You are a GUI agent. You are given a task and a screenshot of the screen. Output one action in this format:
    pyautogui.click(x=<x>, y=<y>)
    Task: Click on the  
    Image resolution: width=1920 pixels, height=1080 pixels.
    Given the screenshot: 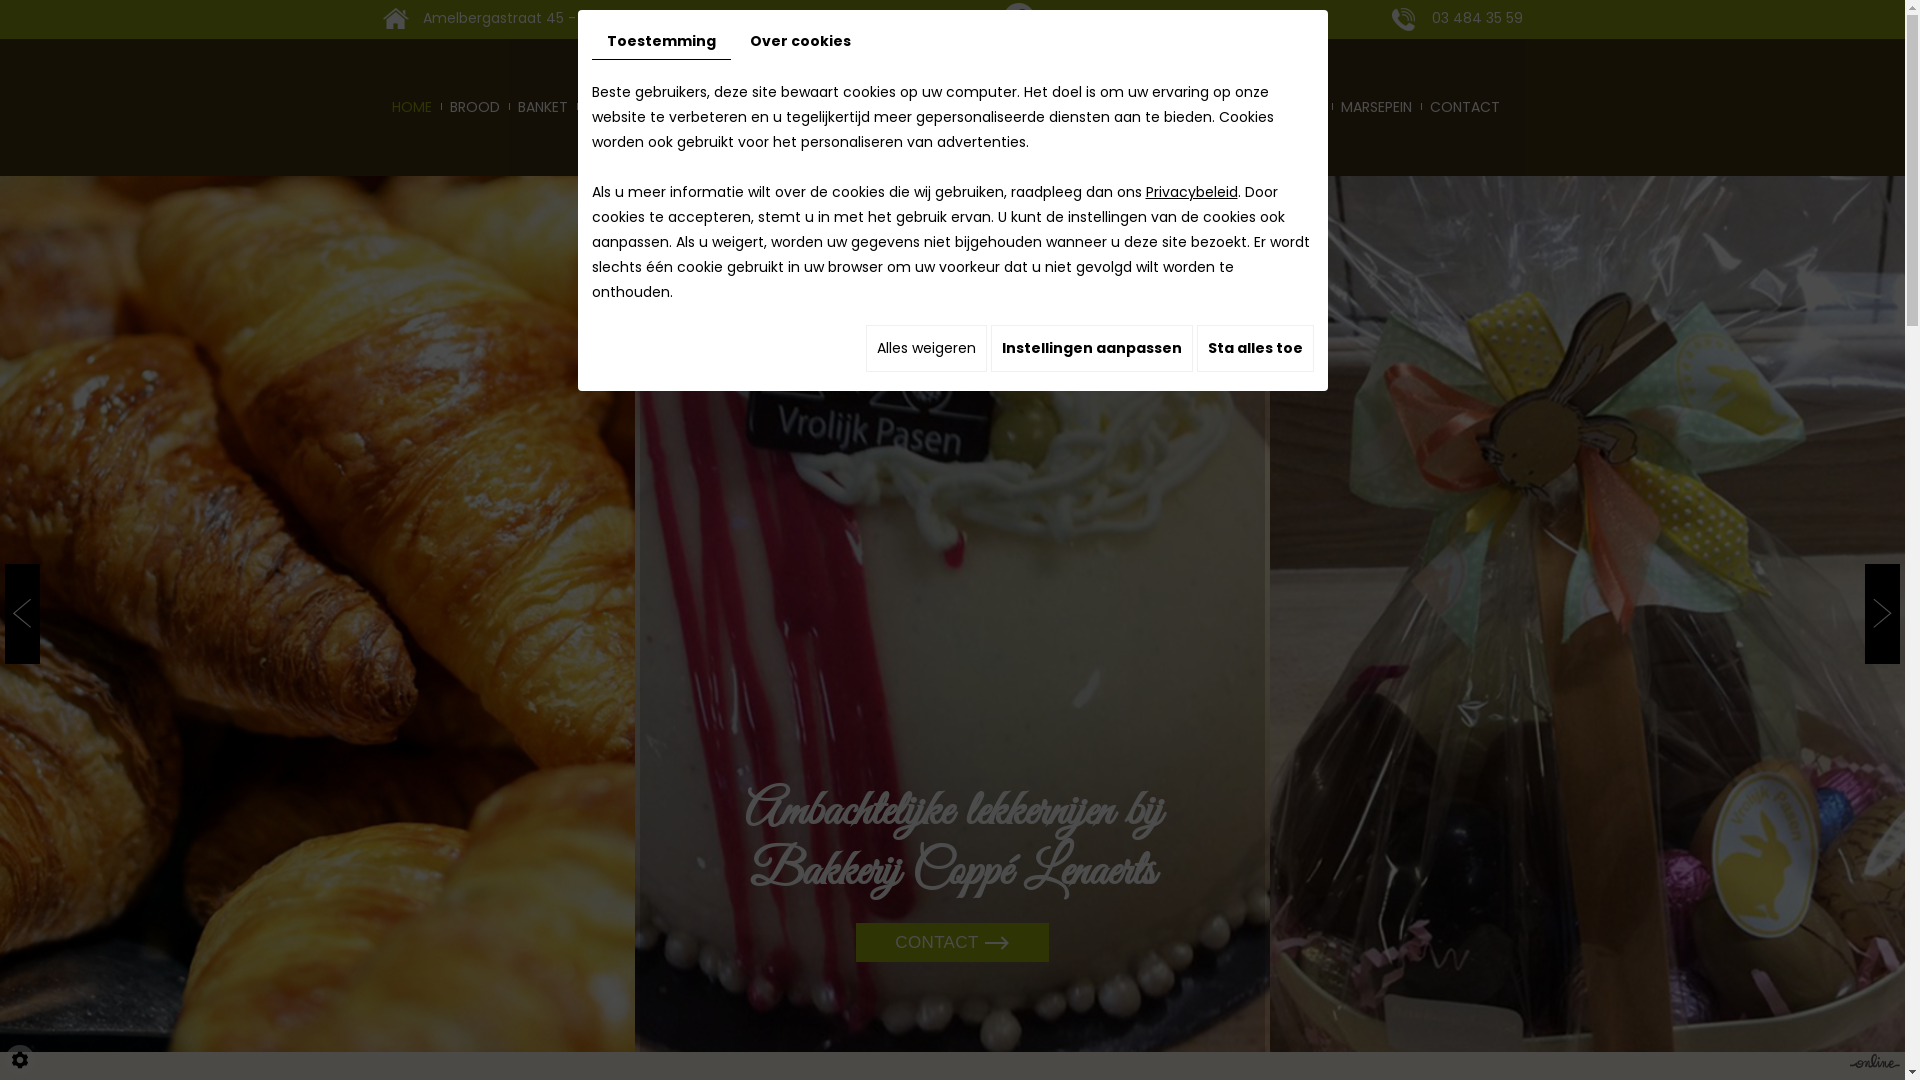 What is the action you would take?
    pyautogui.click(x=952, y=614)
    